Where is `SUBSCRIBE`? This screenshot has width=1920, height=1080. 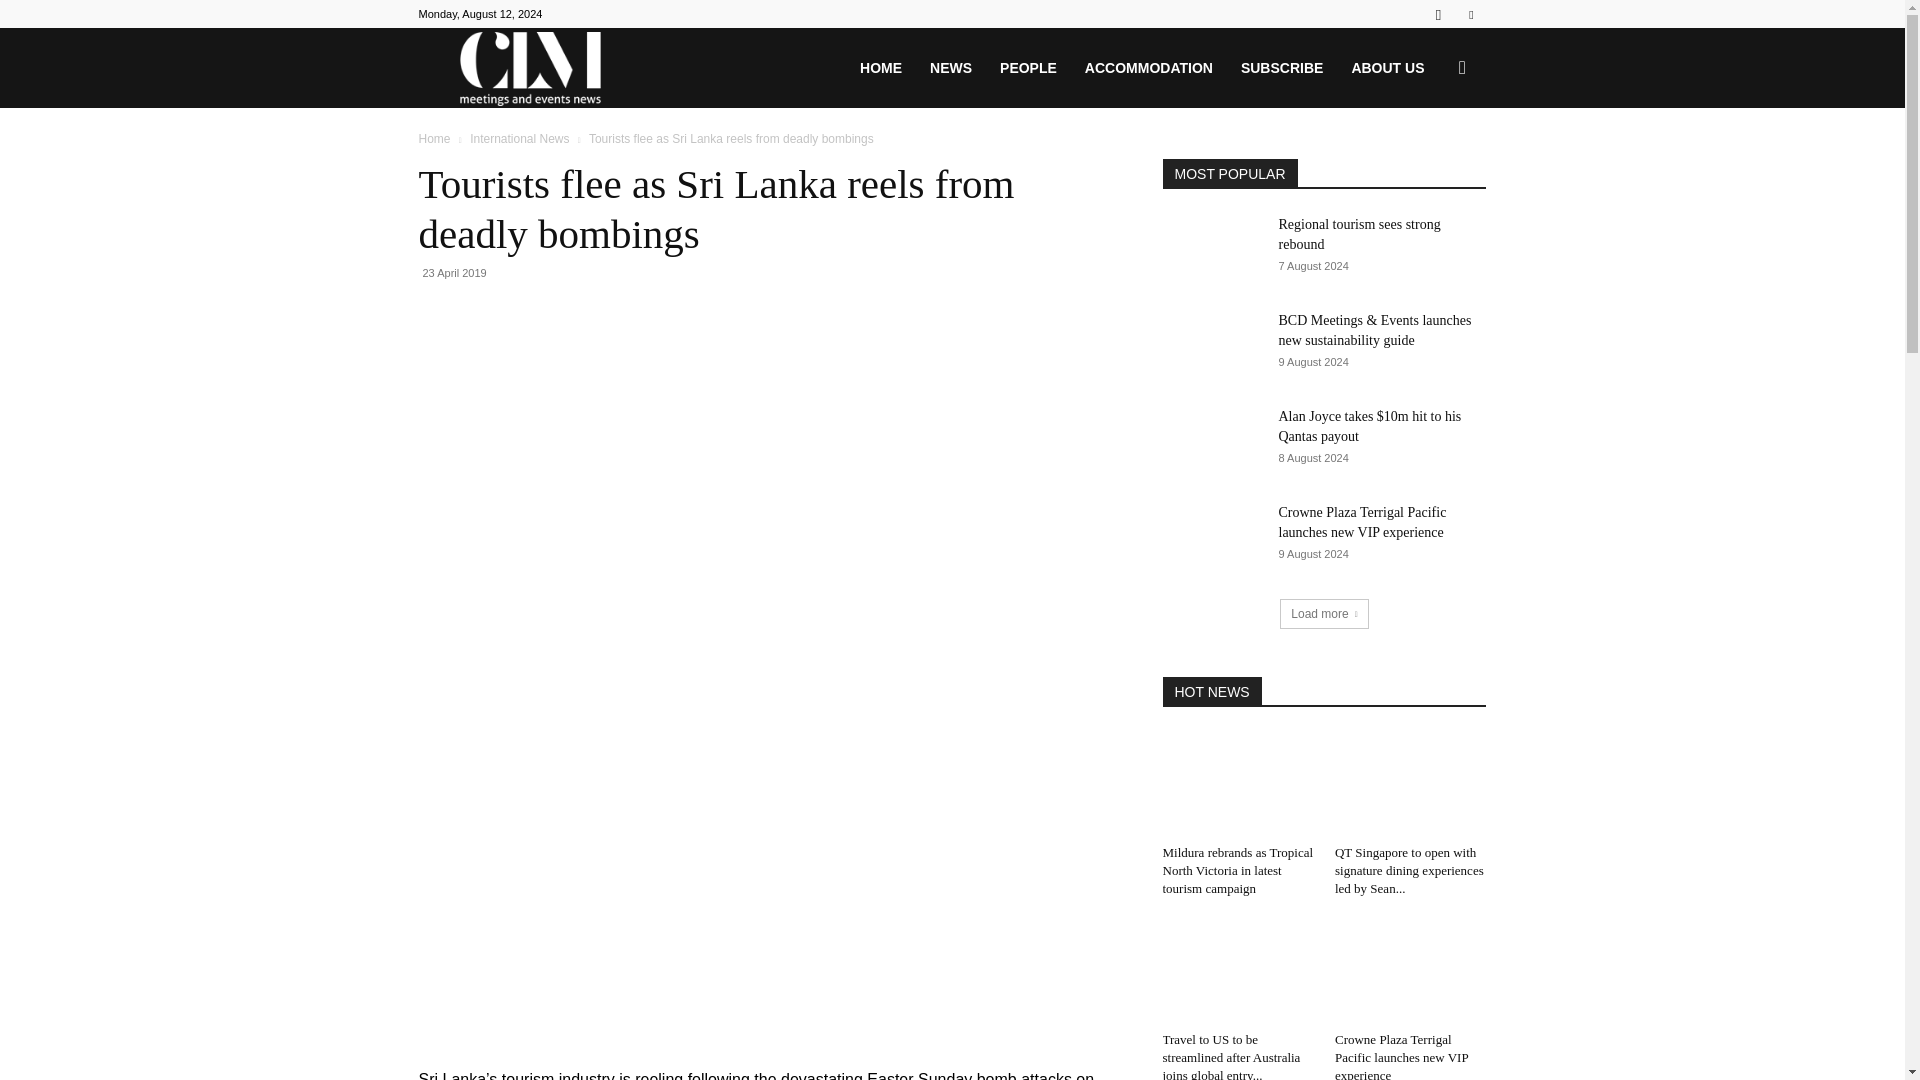 SUBSCRIBE is located at coordinates (1281, 68).